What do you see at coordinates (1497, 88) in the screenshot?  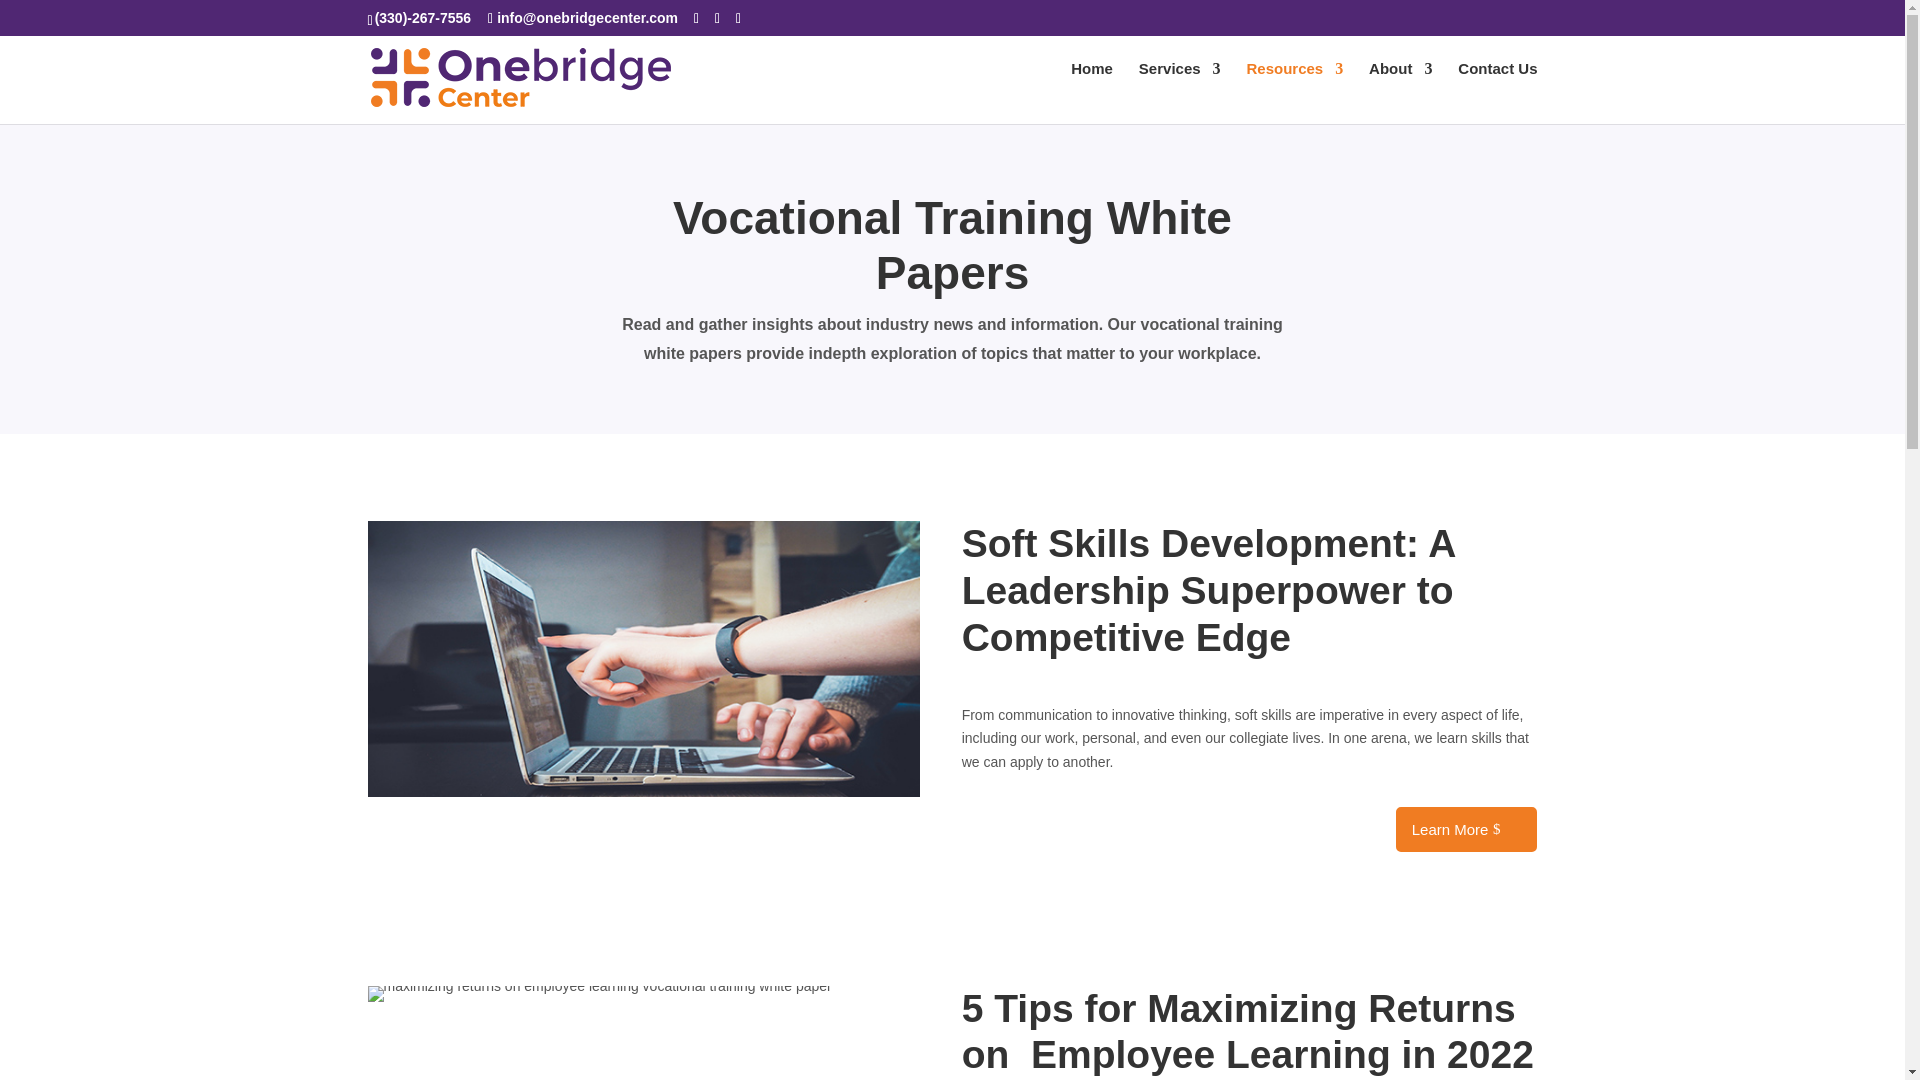 I see `Contact Us` at bounding box center [1497, 88].